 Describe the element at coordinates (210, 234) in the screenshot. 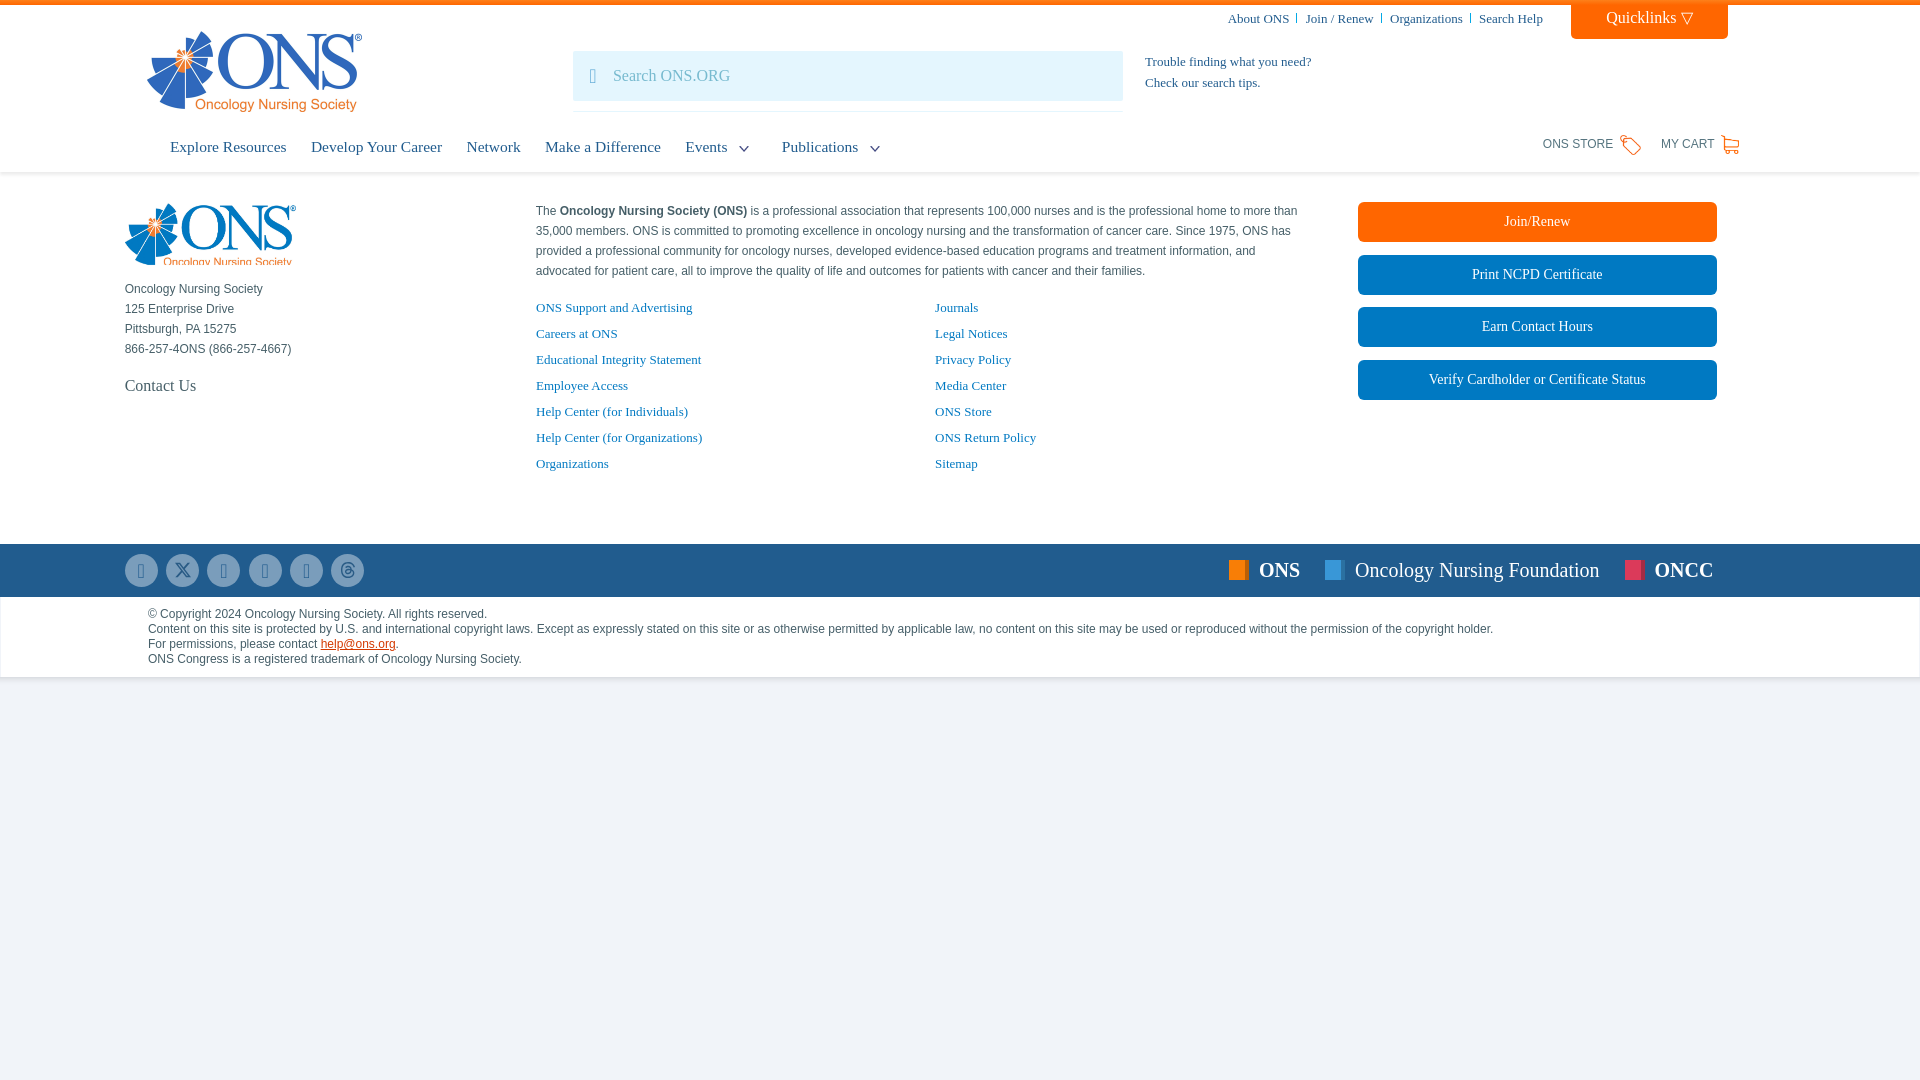

I see `ONS Logo` at that location.